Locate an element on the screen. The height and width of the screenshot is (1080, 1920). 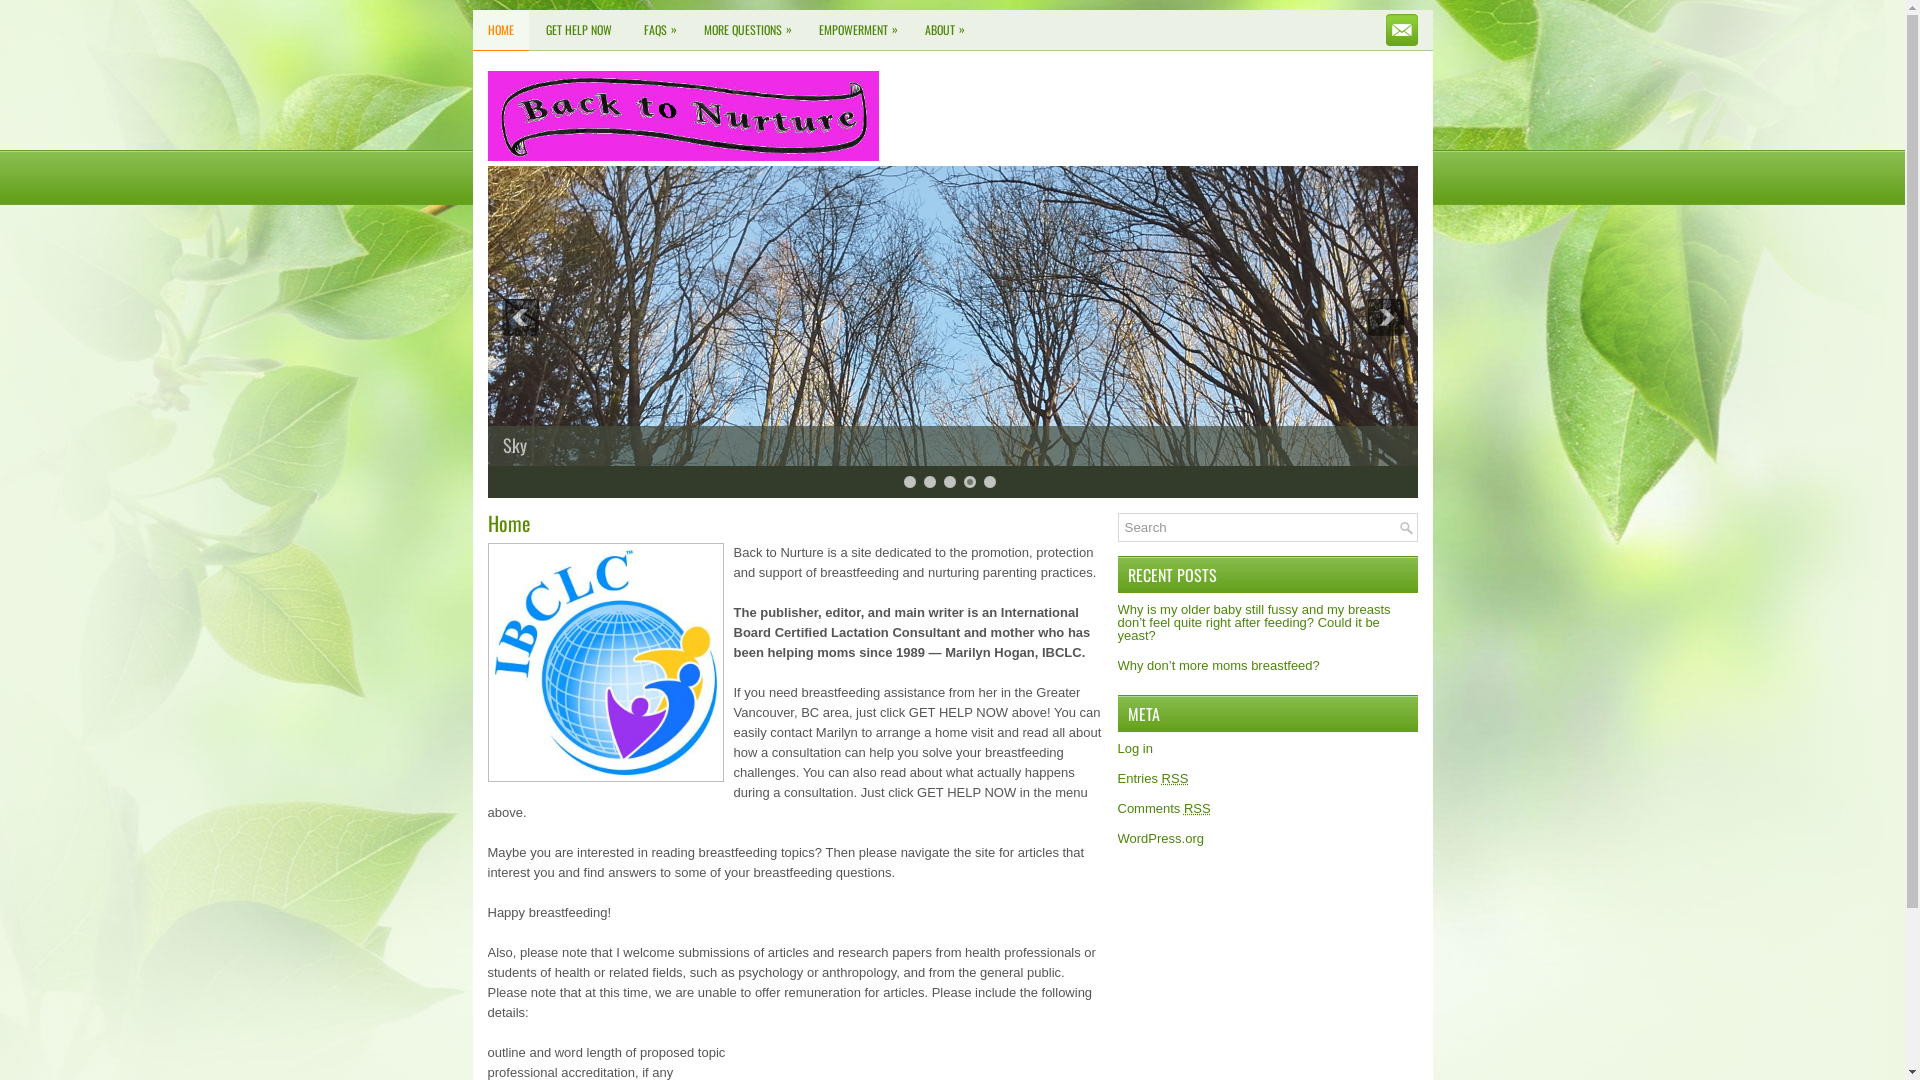
Type and hit enter is located at coordinates (1268, 528).